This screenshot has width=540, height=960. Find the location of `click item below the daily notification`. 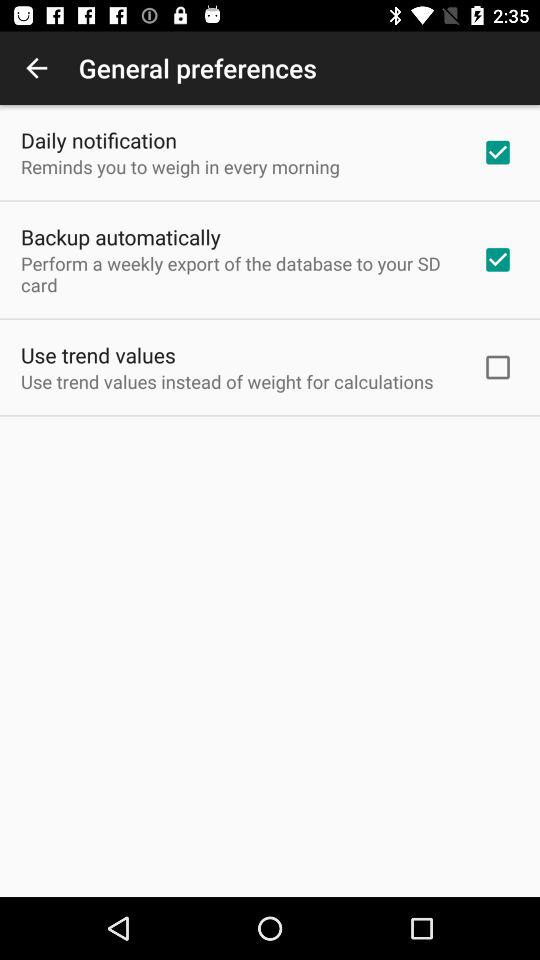

click item below the daily notification is located at coordinates (180, 166).